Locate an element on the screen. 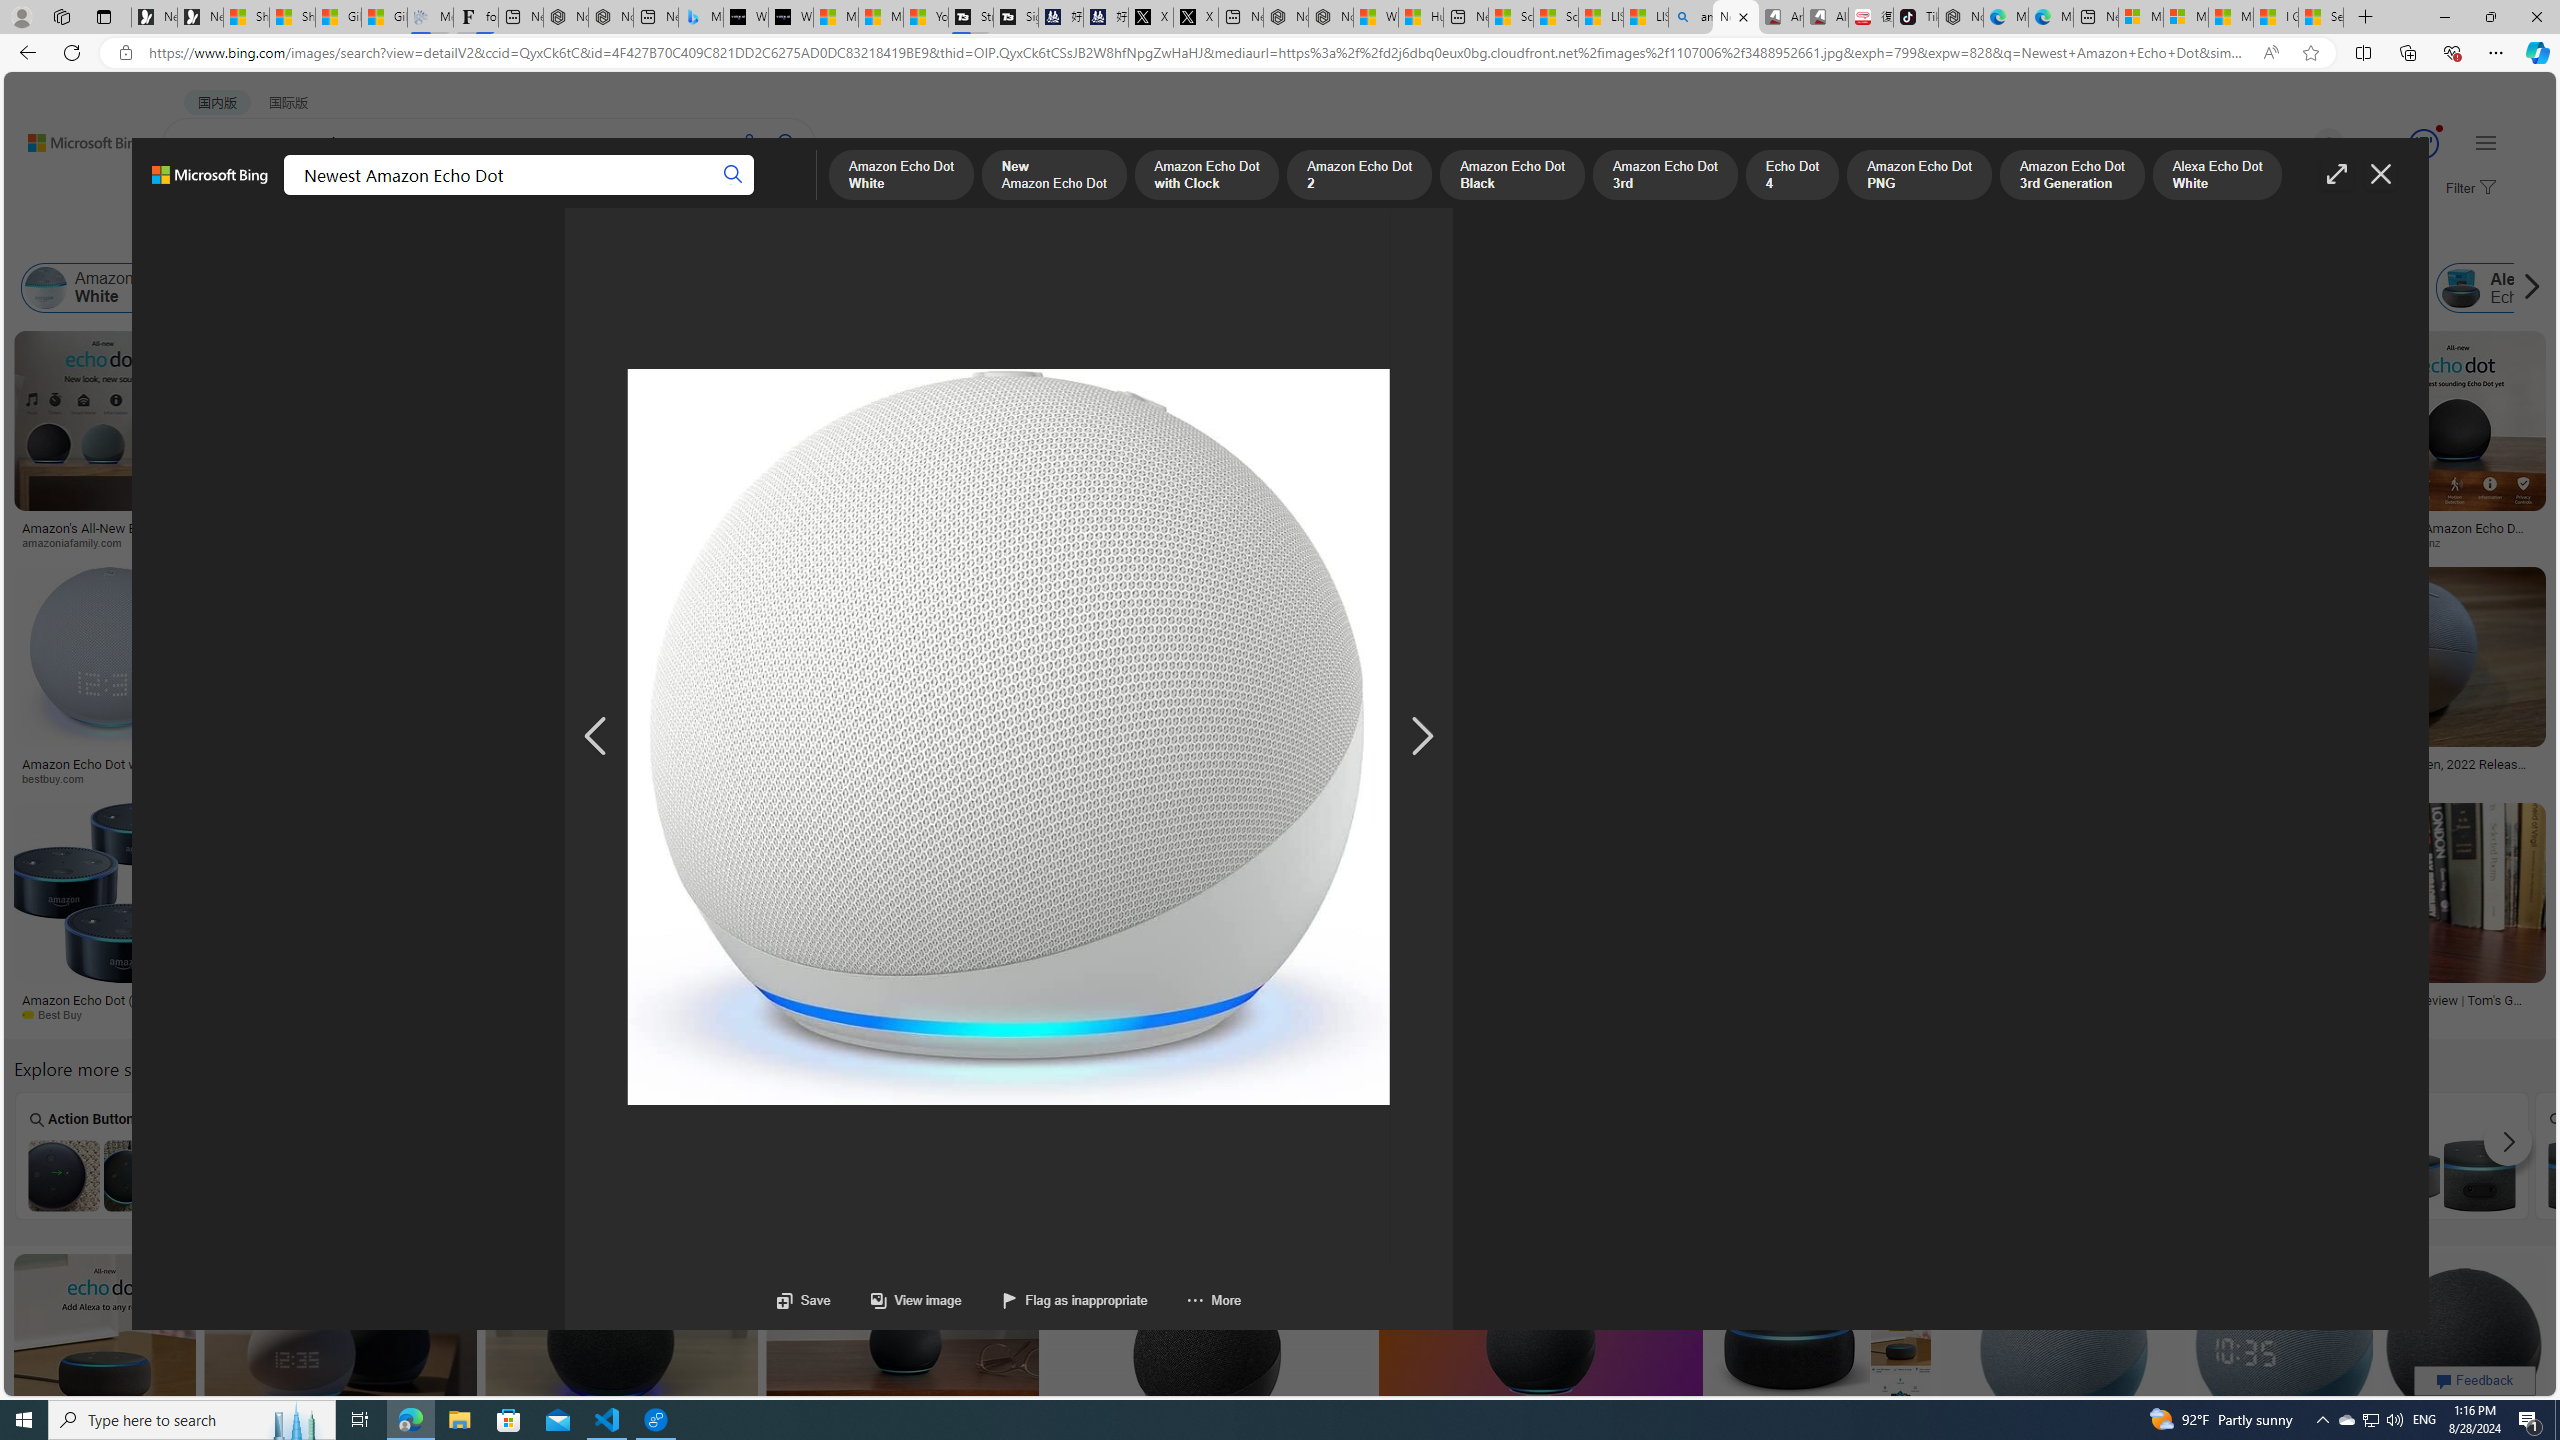 This screenshot has width=2560, height=1440. amazon.com.au is located at coordinates (1908, 542).